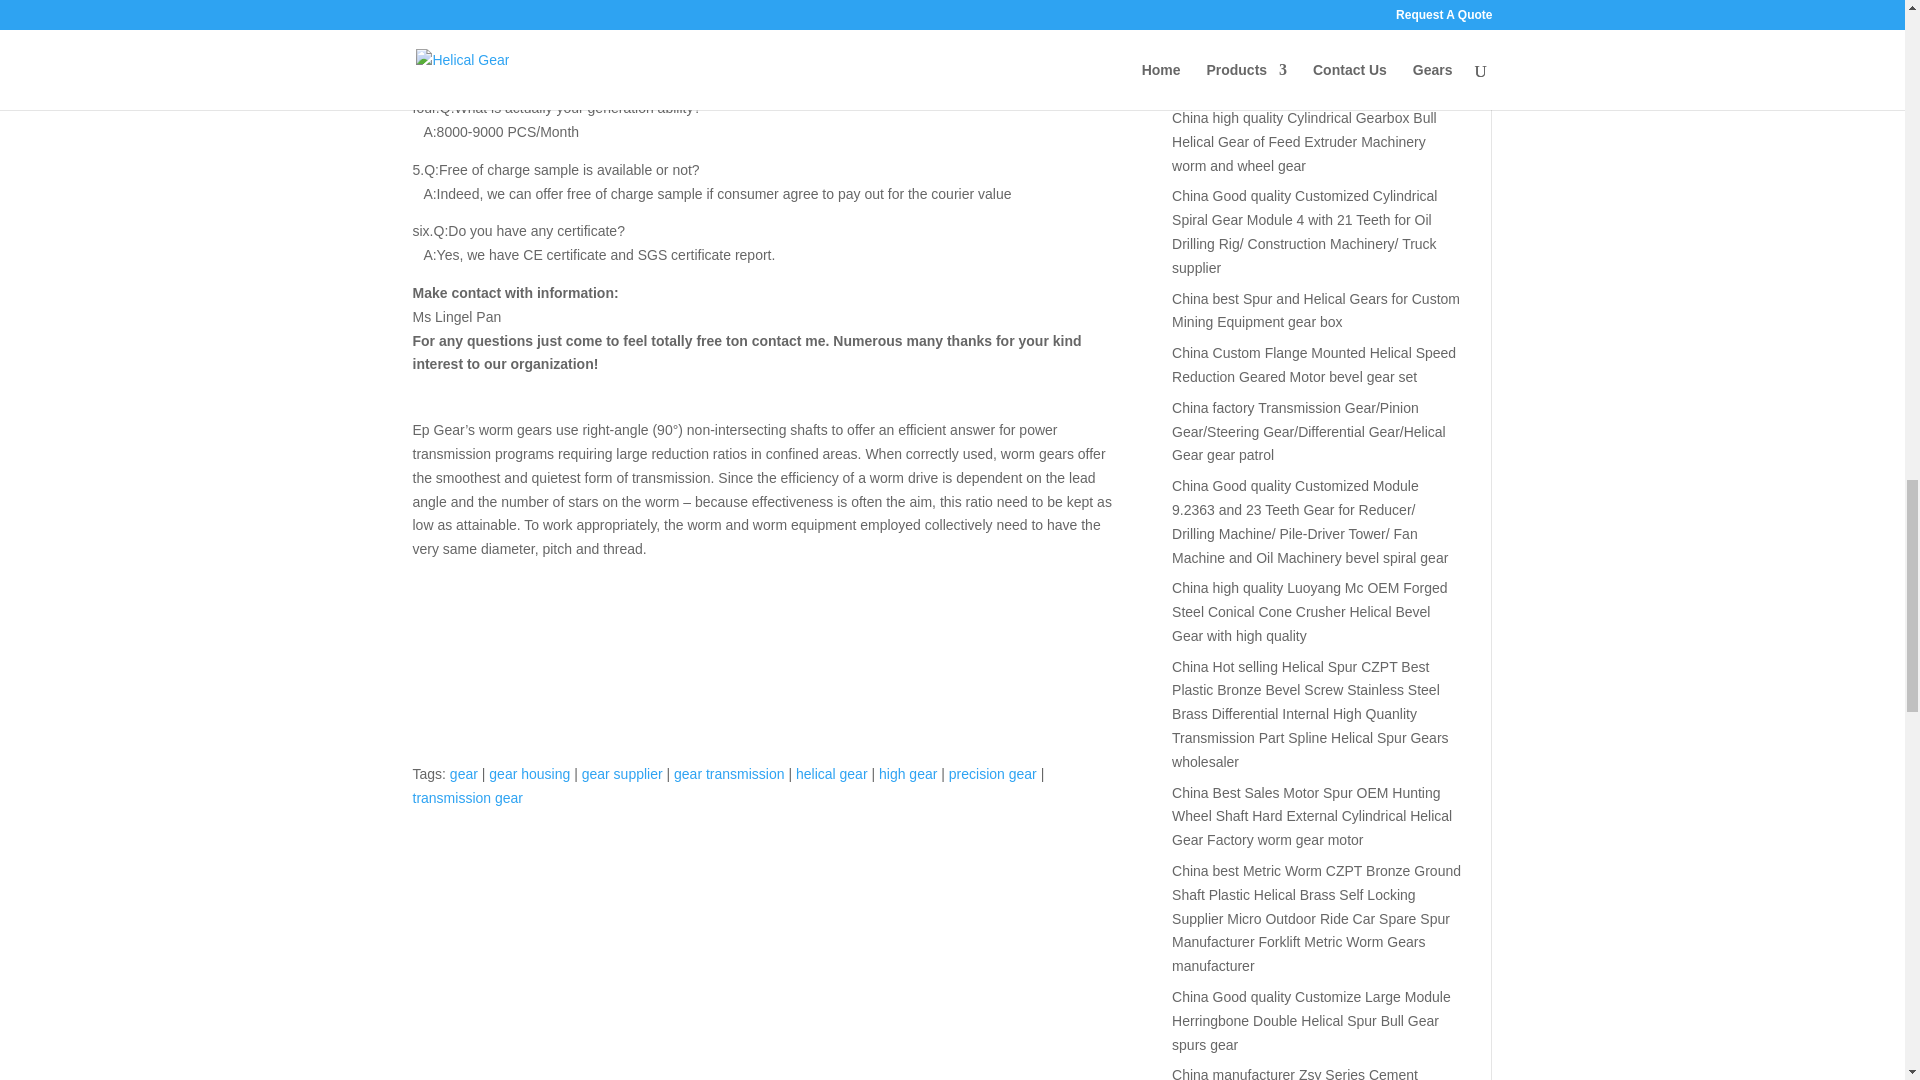 The height and width of the screenshot is (1080, 1920). Describe the element at coordinates (992, 773) in the screenshot. I see `precision gear` at that location.